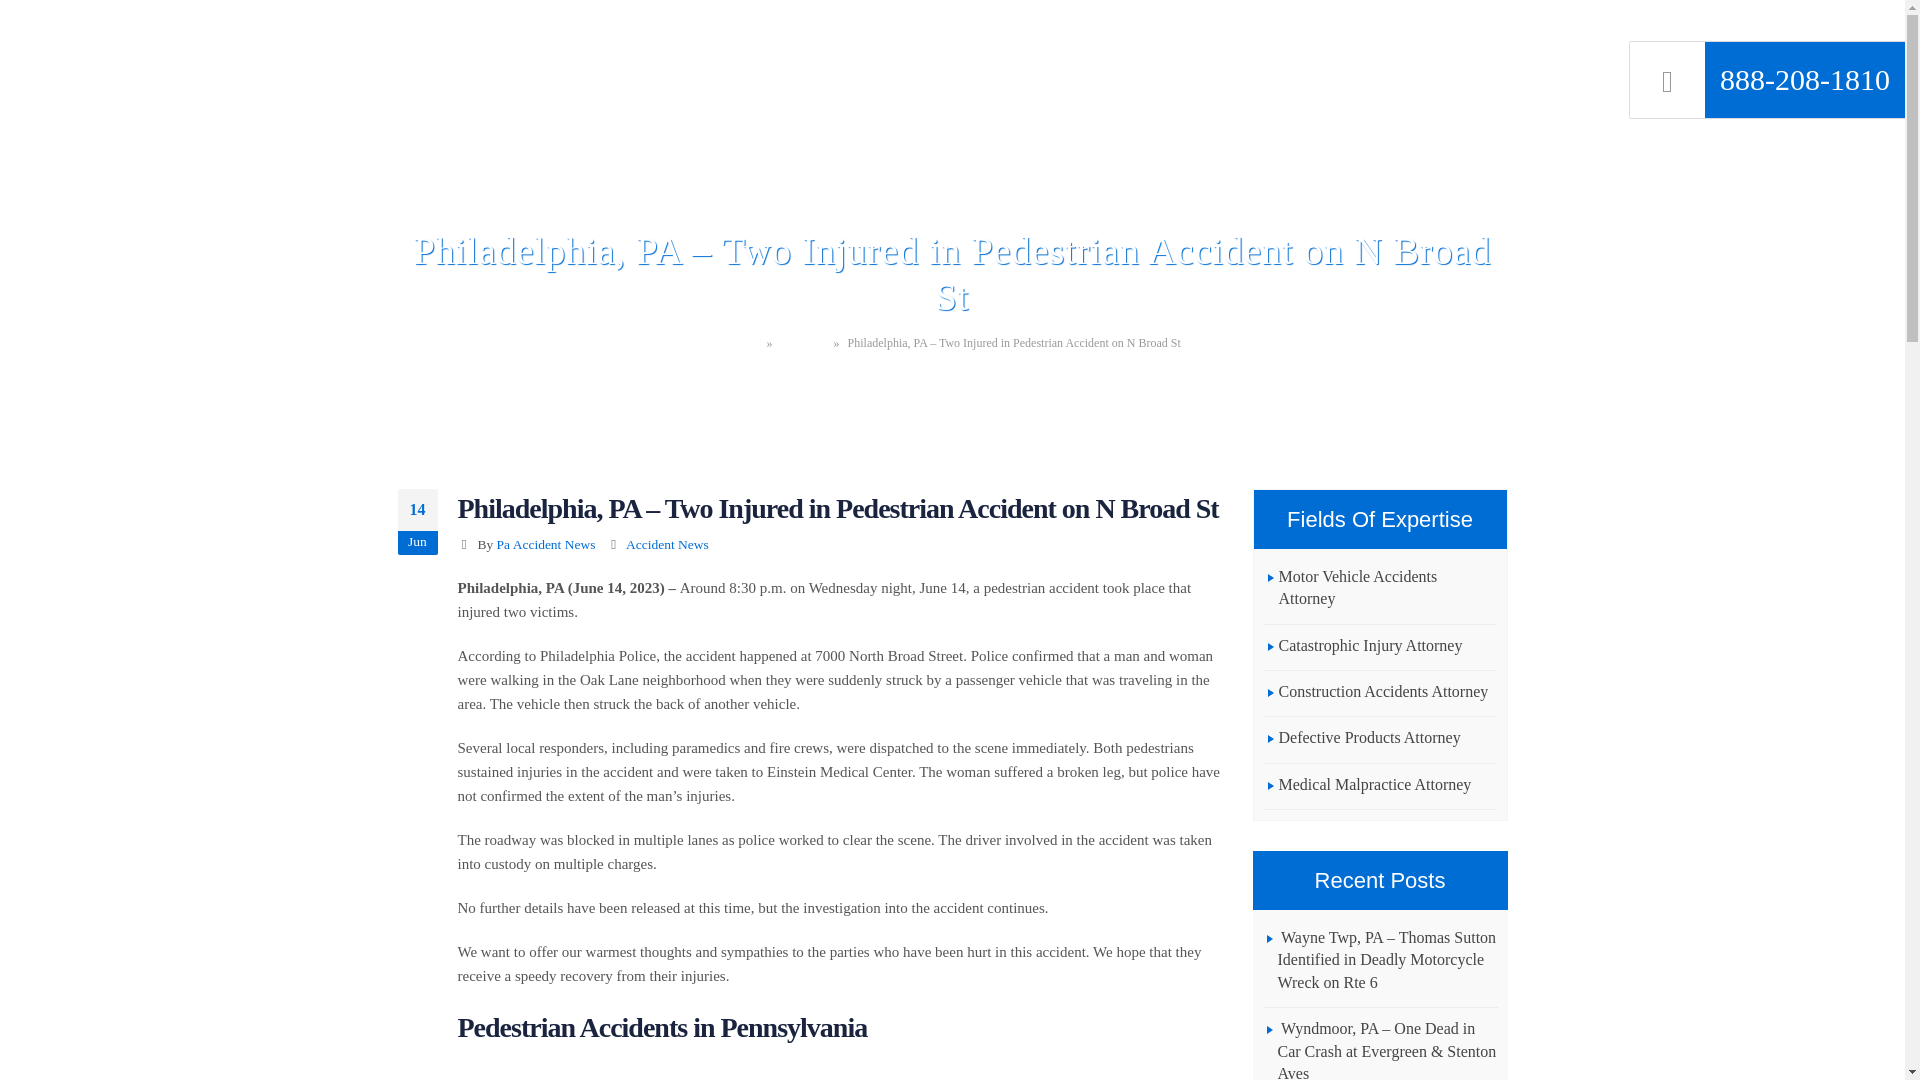  What do you see at coordinates (1095, 38) in the screenshot?
I see `FAQ` at bounding box center [1095, 38].